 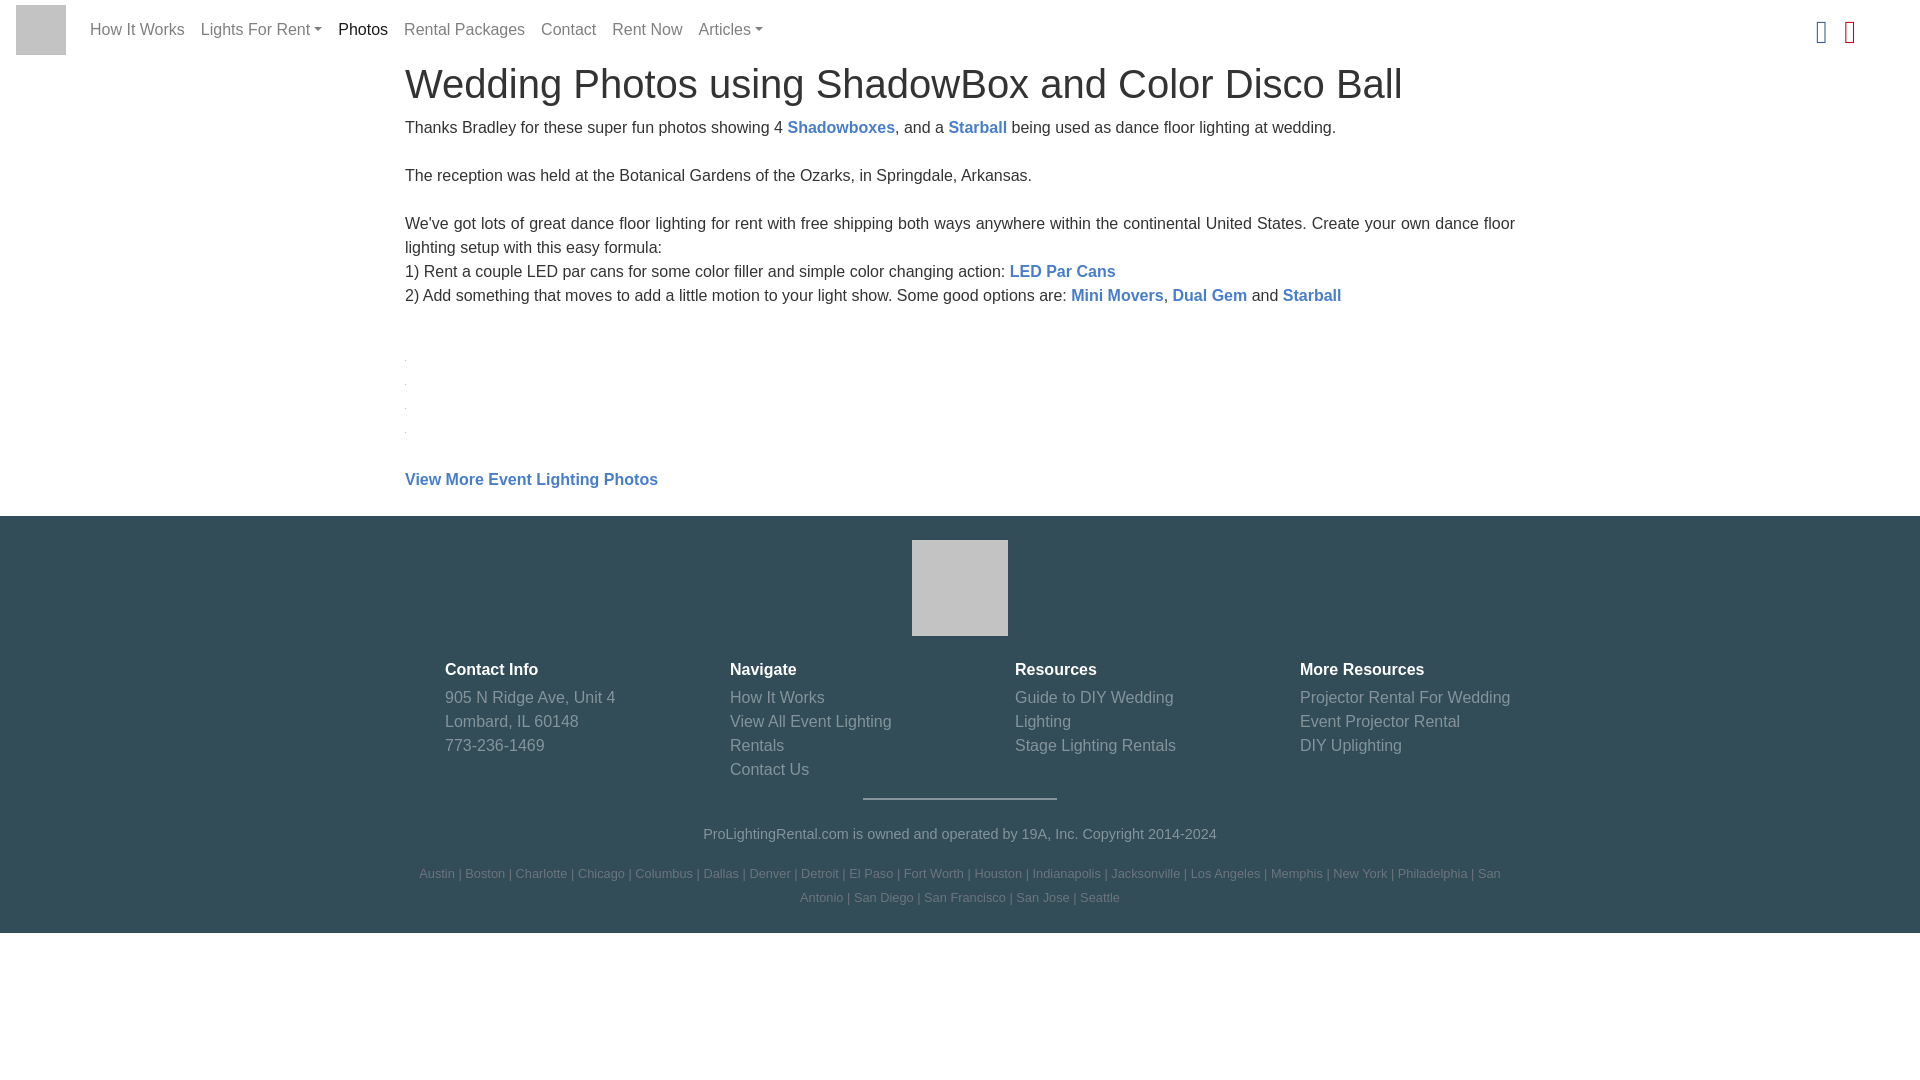 I want to click on Boston, so click(x=484, y=874).